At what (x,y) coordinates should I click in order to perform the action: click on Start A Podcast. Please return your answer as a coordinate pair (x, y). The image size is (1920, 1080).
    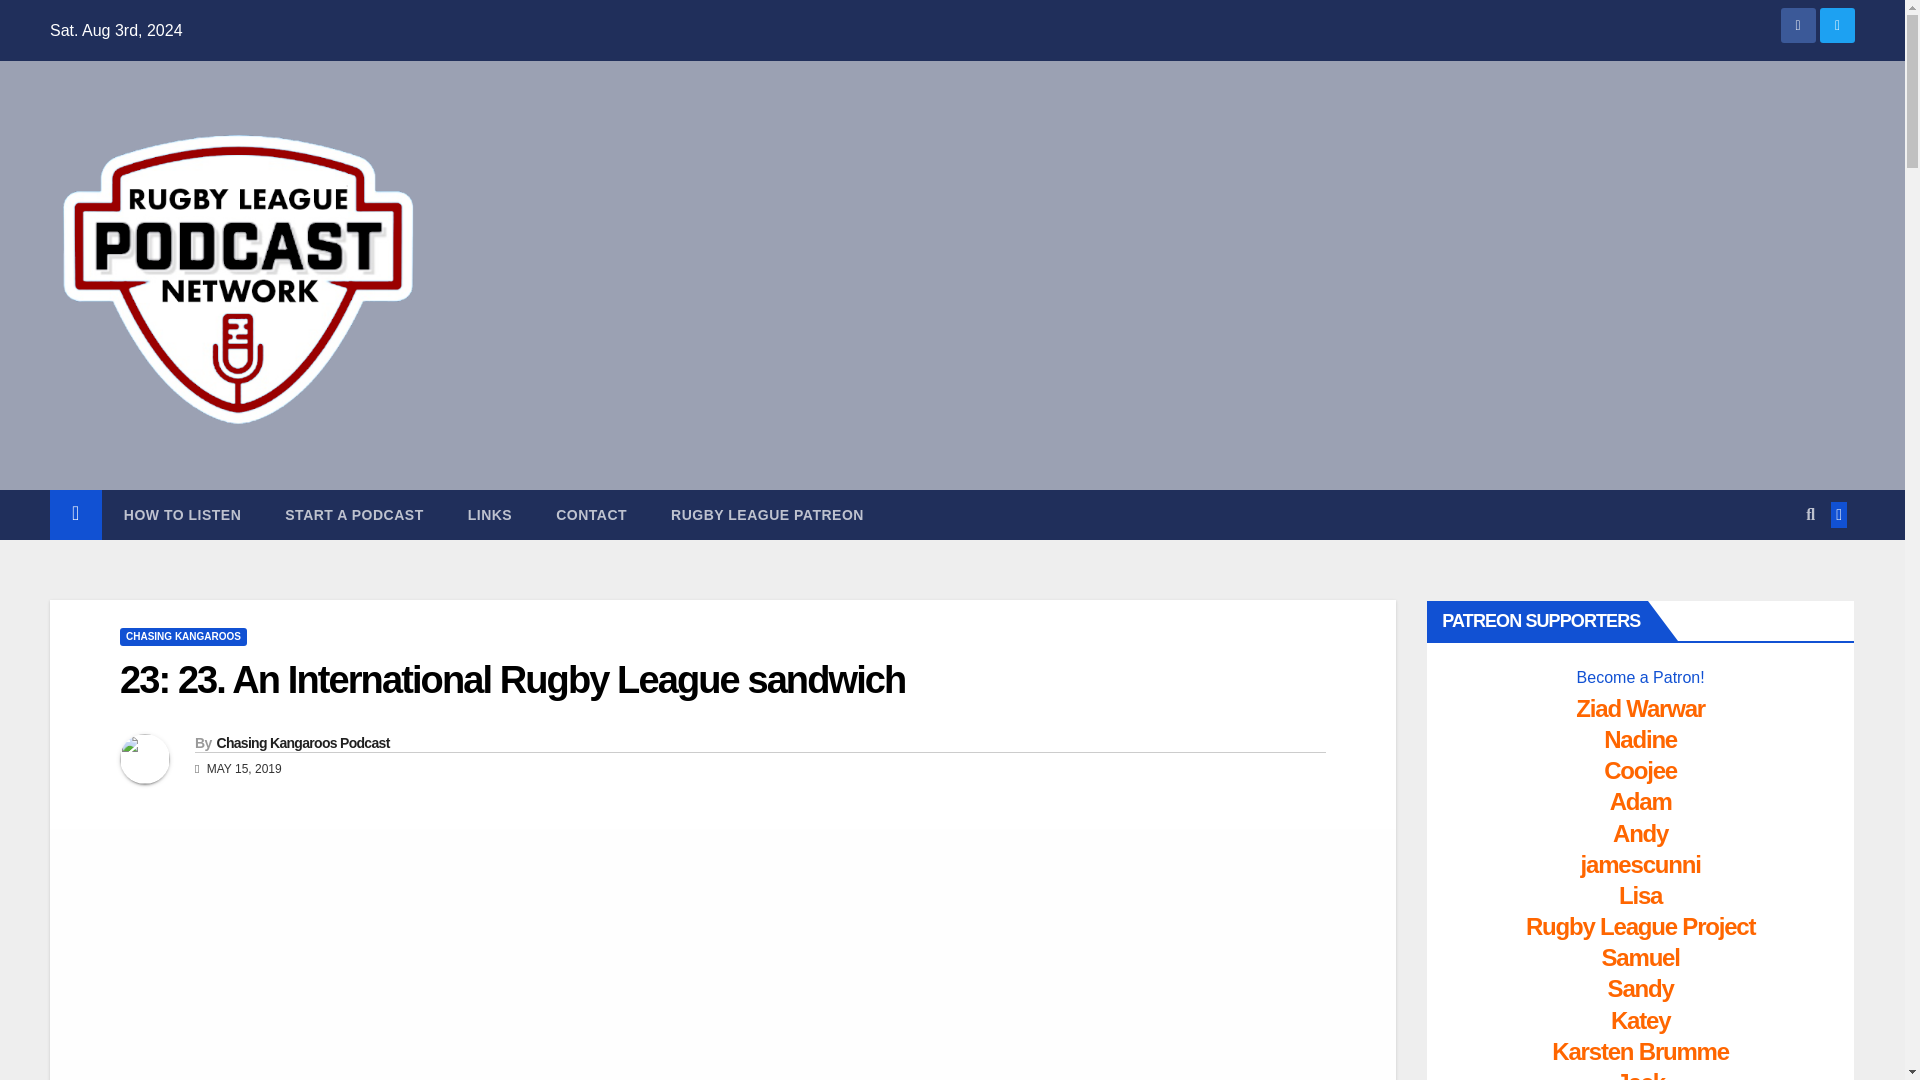
    Looking at the image, I should click on (354, 515).